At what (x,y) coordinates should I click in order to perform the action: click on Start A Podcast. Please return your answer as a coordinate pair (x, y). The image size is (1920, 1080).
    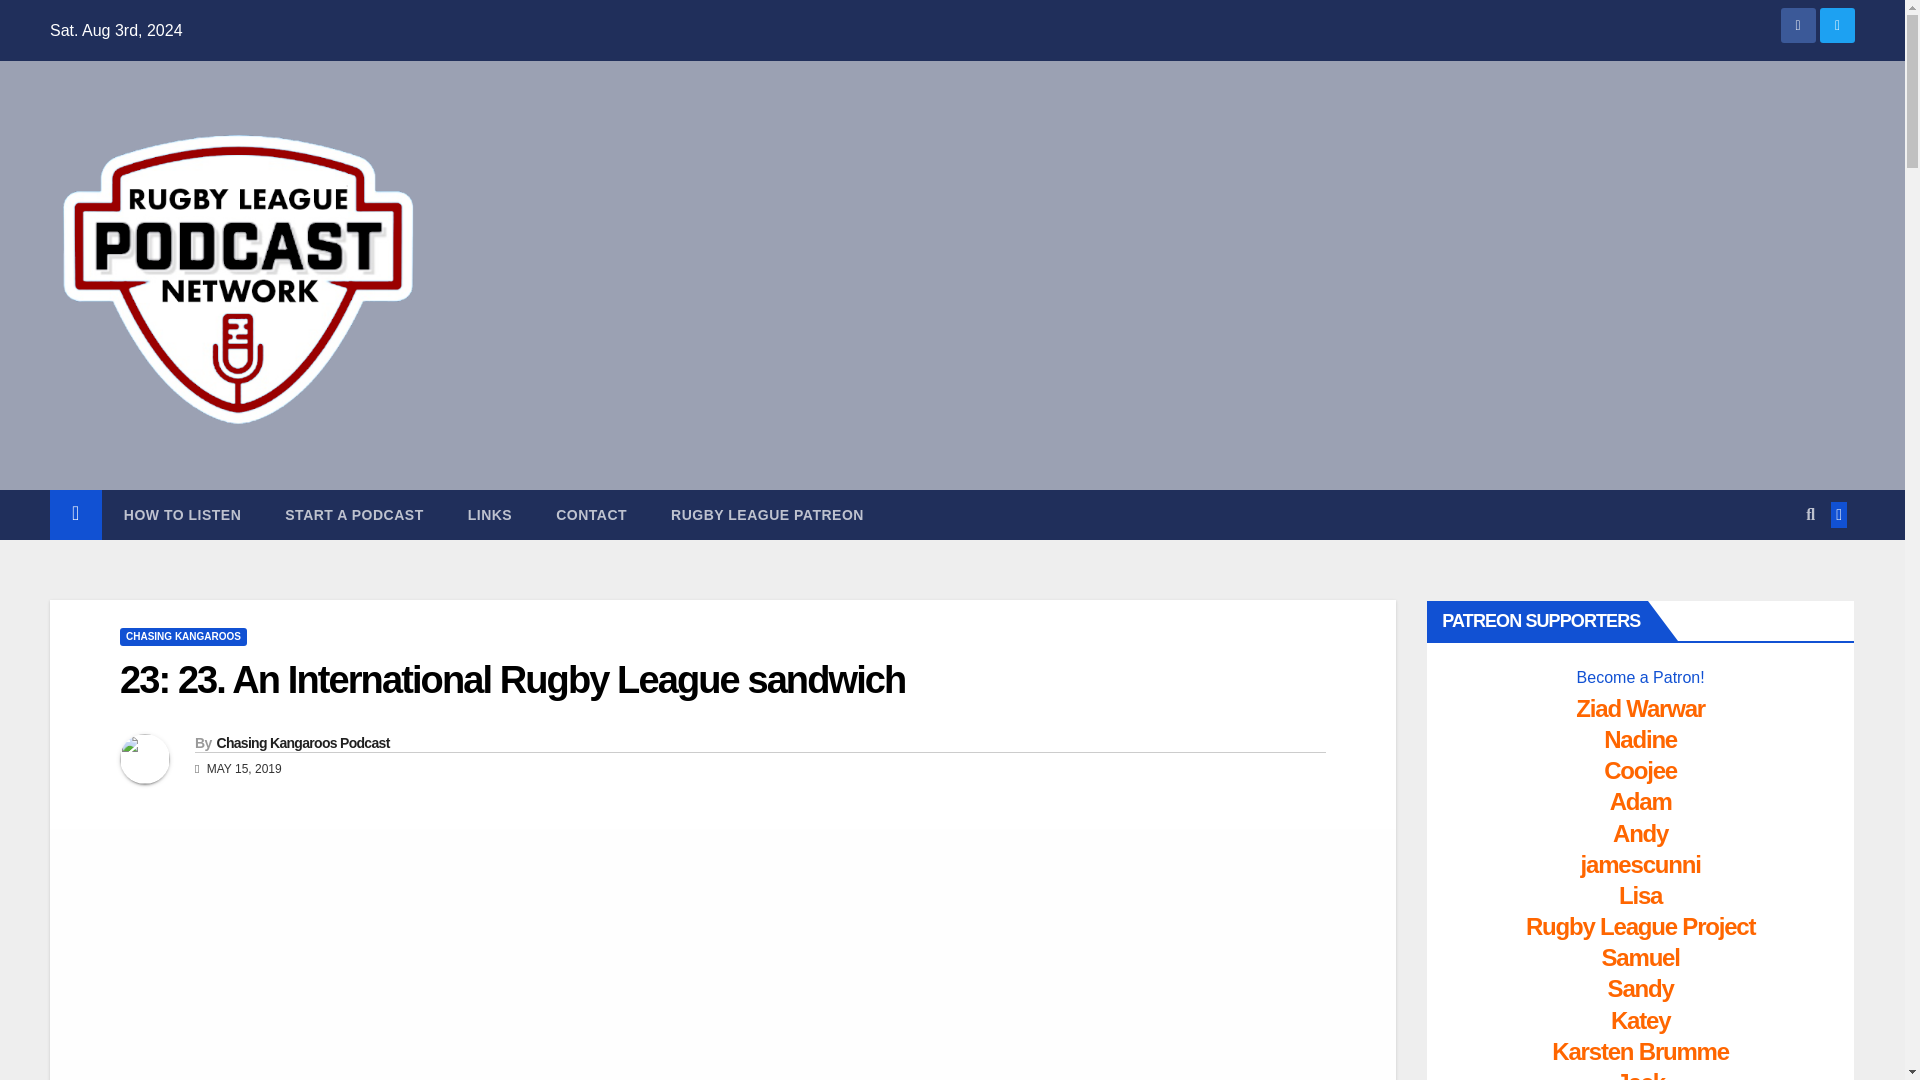
    Looking at the image, I should click on (354, 515).